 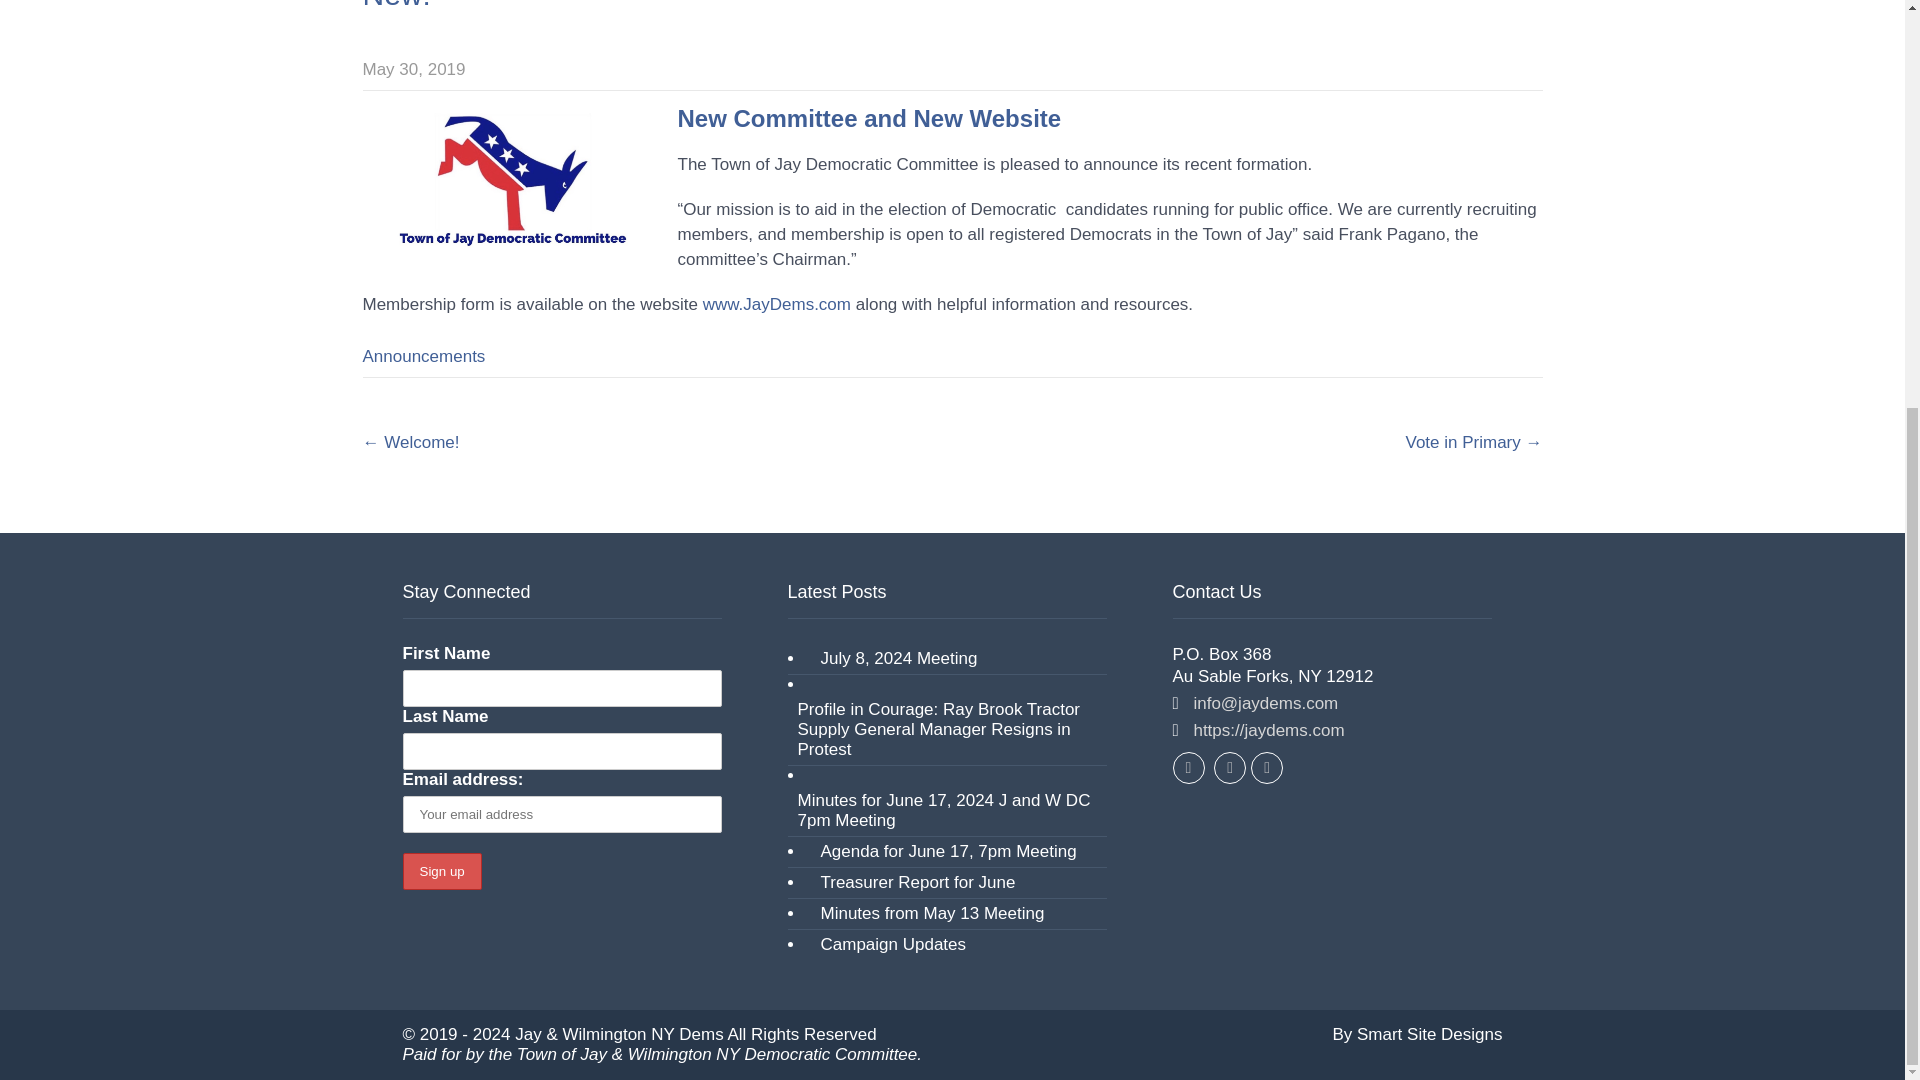 What do you see at coordinates (947, 810) in the screenshot?
I see `Minutes for June 17, 2024 J and W DC 7pm Meeting` at bounding box center [947, 810].